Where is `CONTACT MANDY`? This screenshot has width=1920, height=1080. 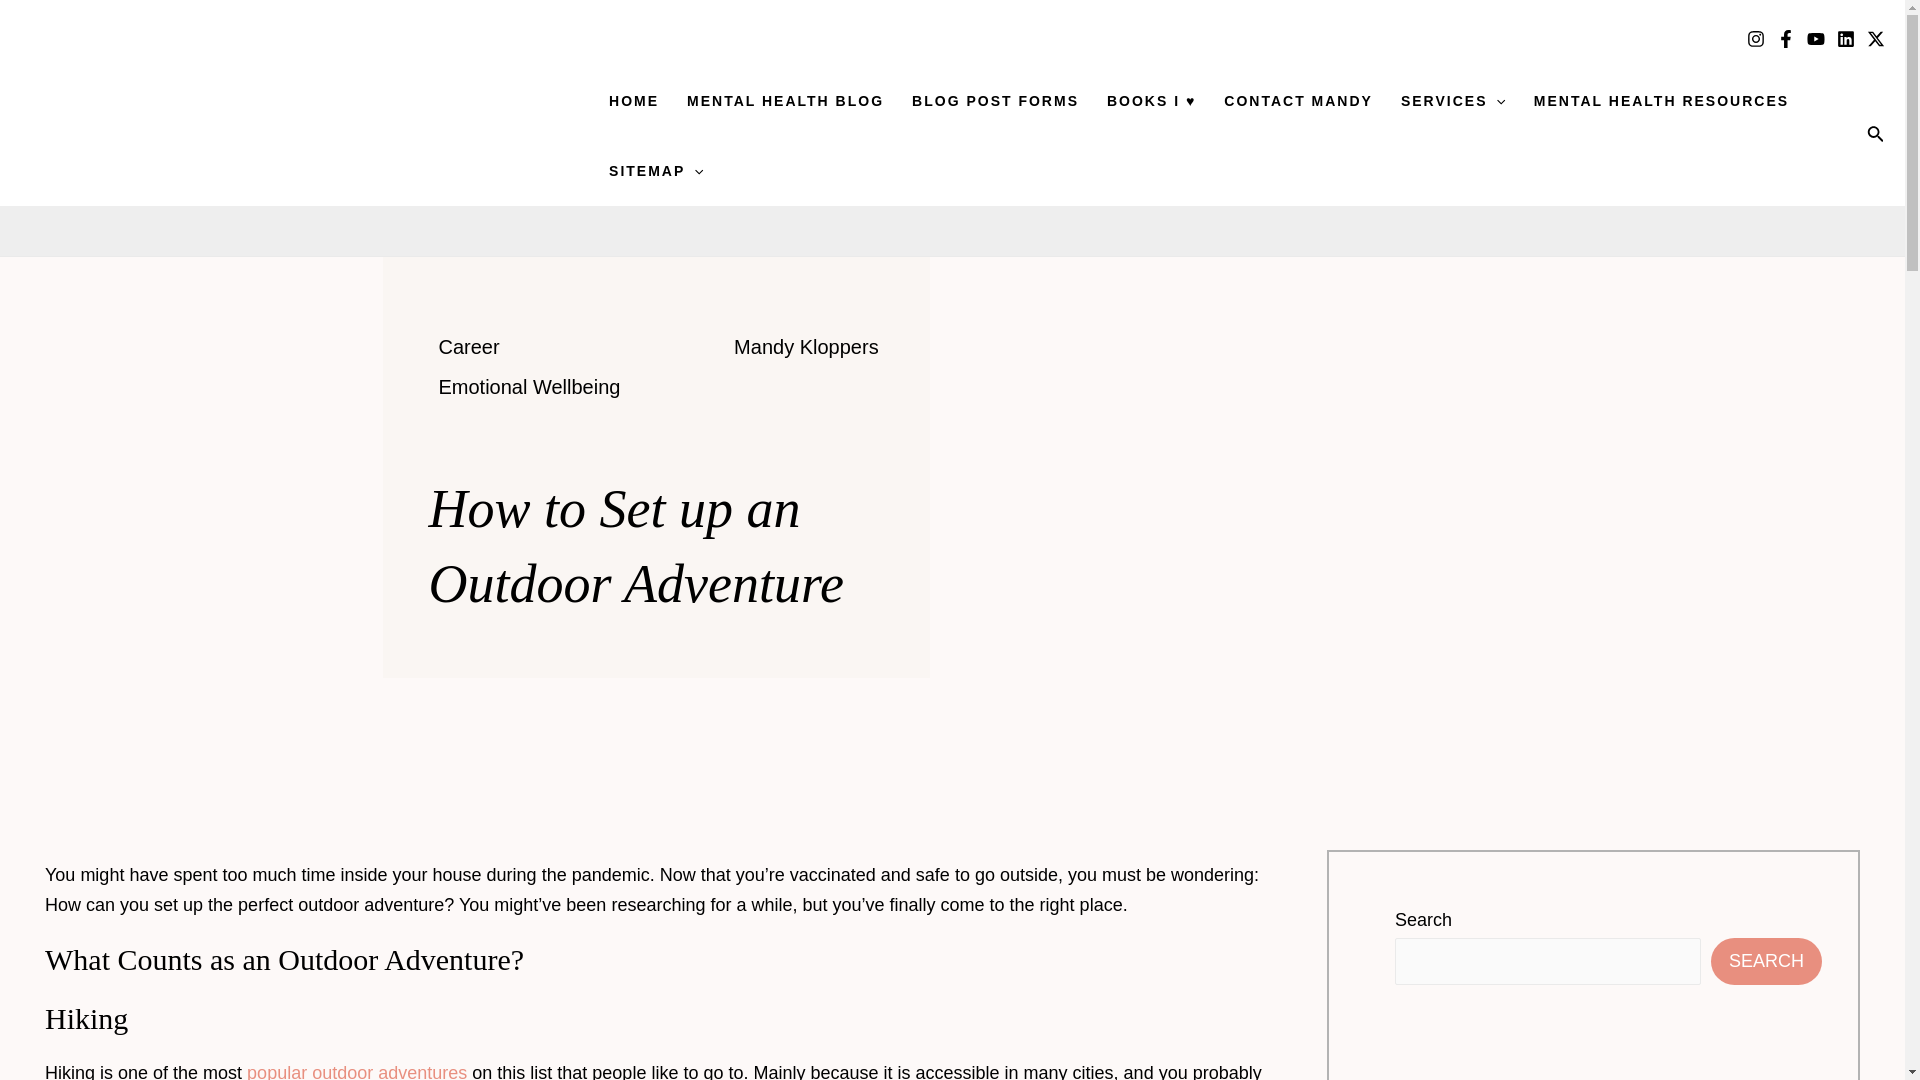
CONTACT MANDY is located at coordinates (1298, 100).